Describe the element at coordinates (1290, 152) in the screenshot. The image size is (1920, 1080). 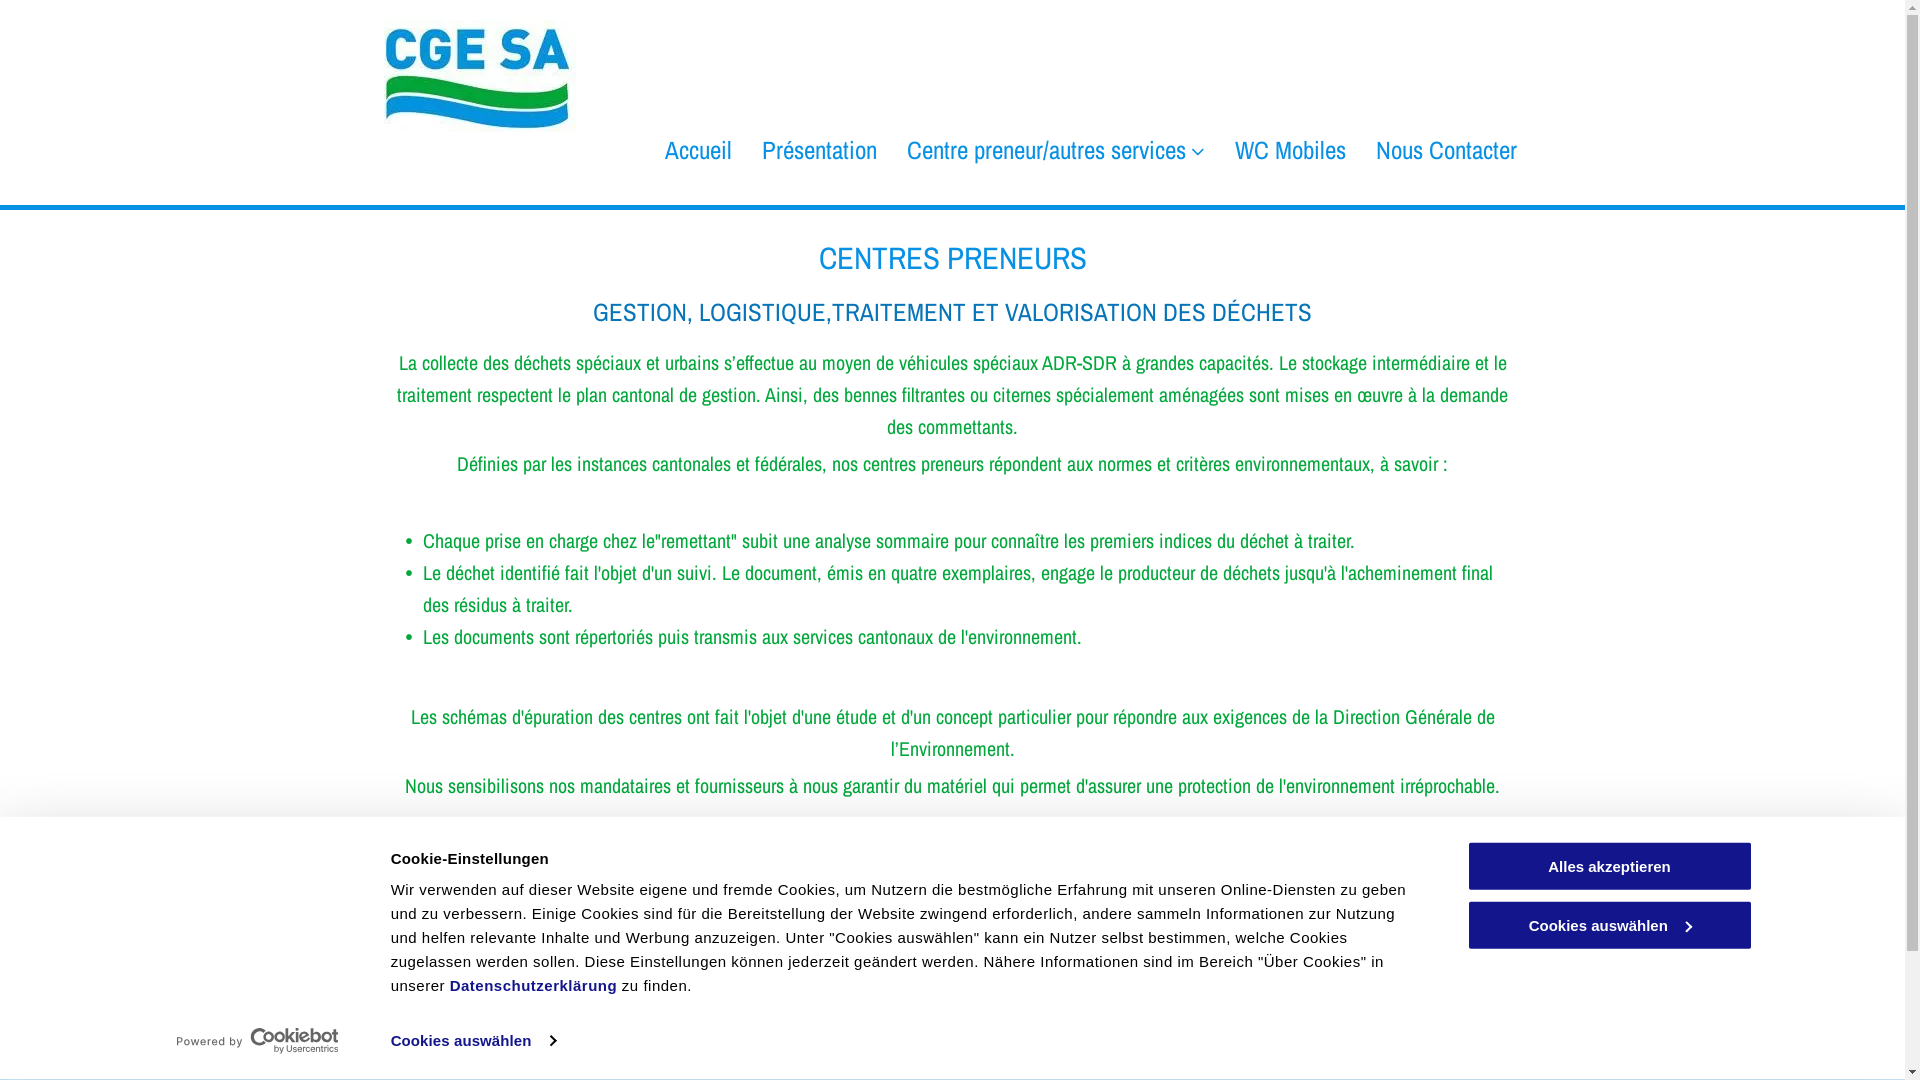
I see `WC Mobiles` at that location.